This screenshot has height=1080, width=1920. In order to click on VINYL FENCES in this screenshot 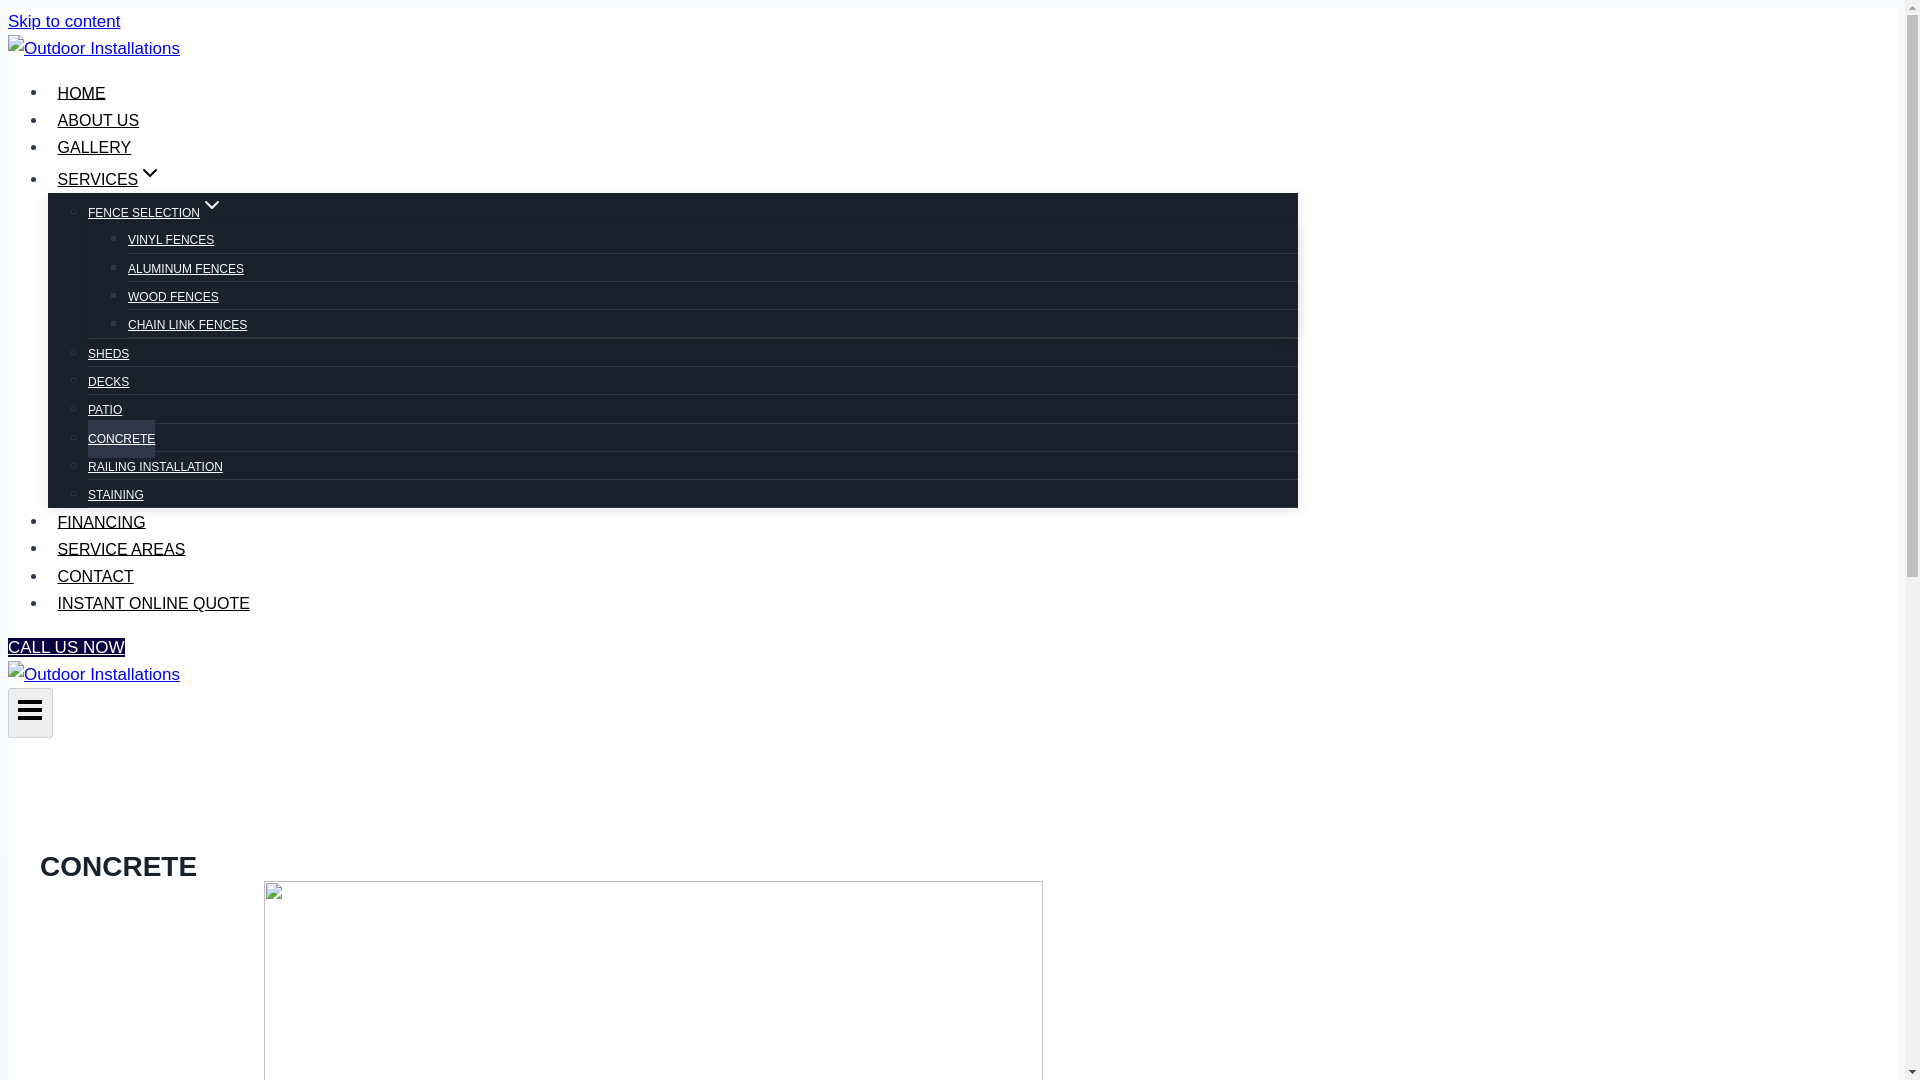, I will do `click(170, 240)`.